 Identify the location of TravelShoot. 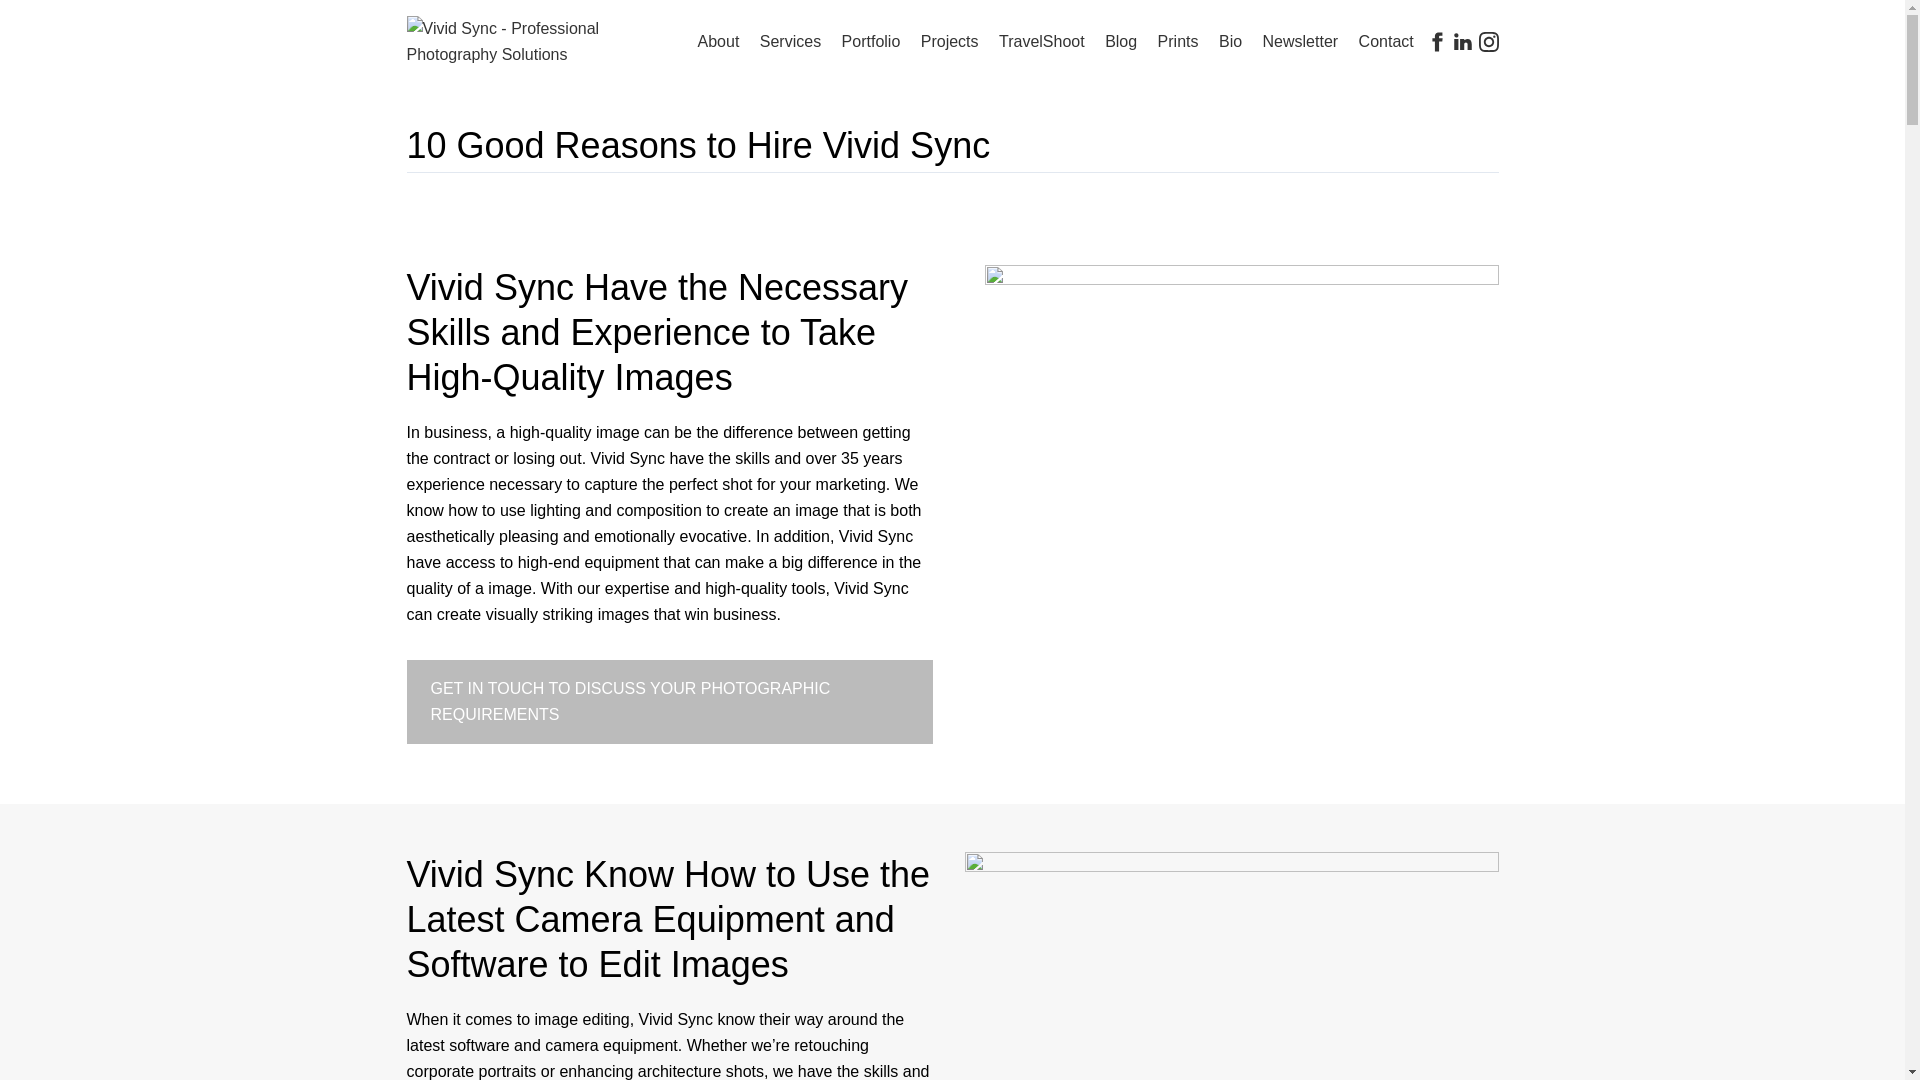
(1041, 42).